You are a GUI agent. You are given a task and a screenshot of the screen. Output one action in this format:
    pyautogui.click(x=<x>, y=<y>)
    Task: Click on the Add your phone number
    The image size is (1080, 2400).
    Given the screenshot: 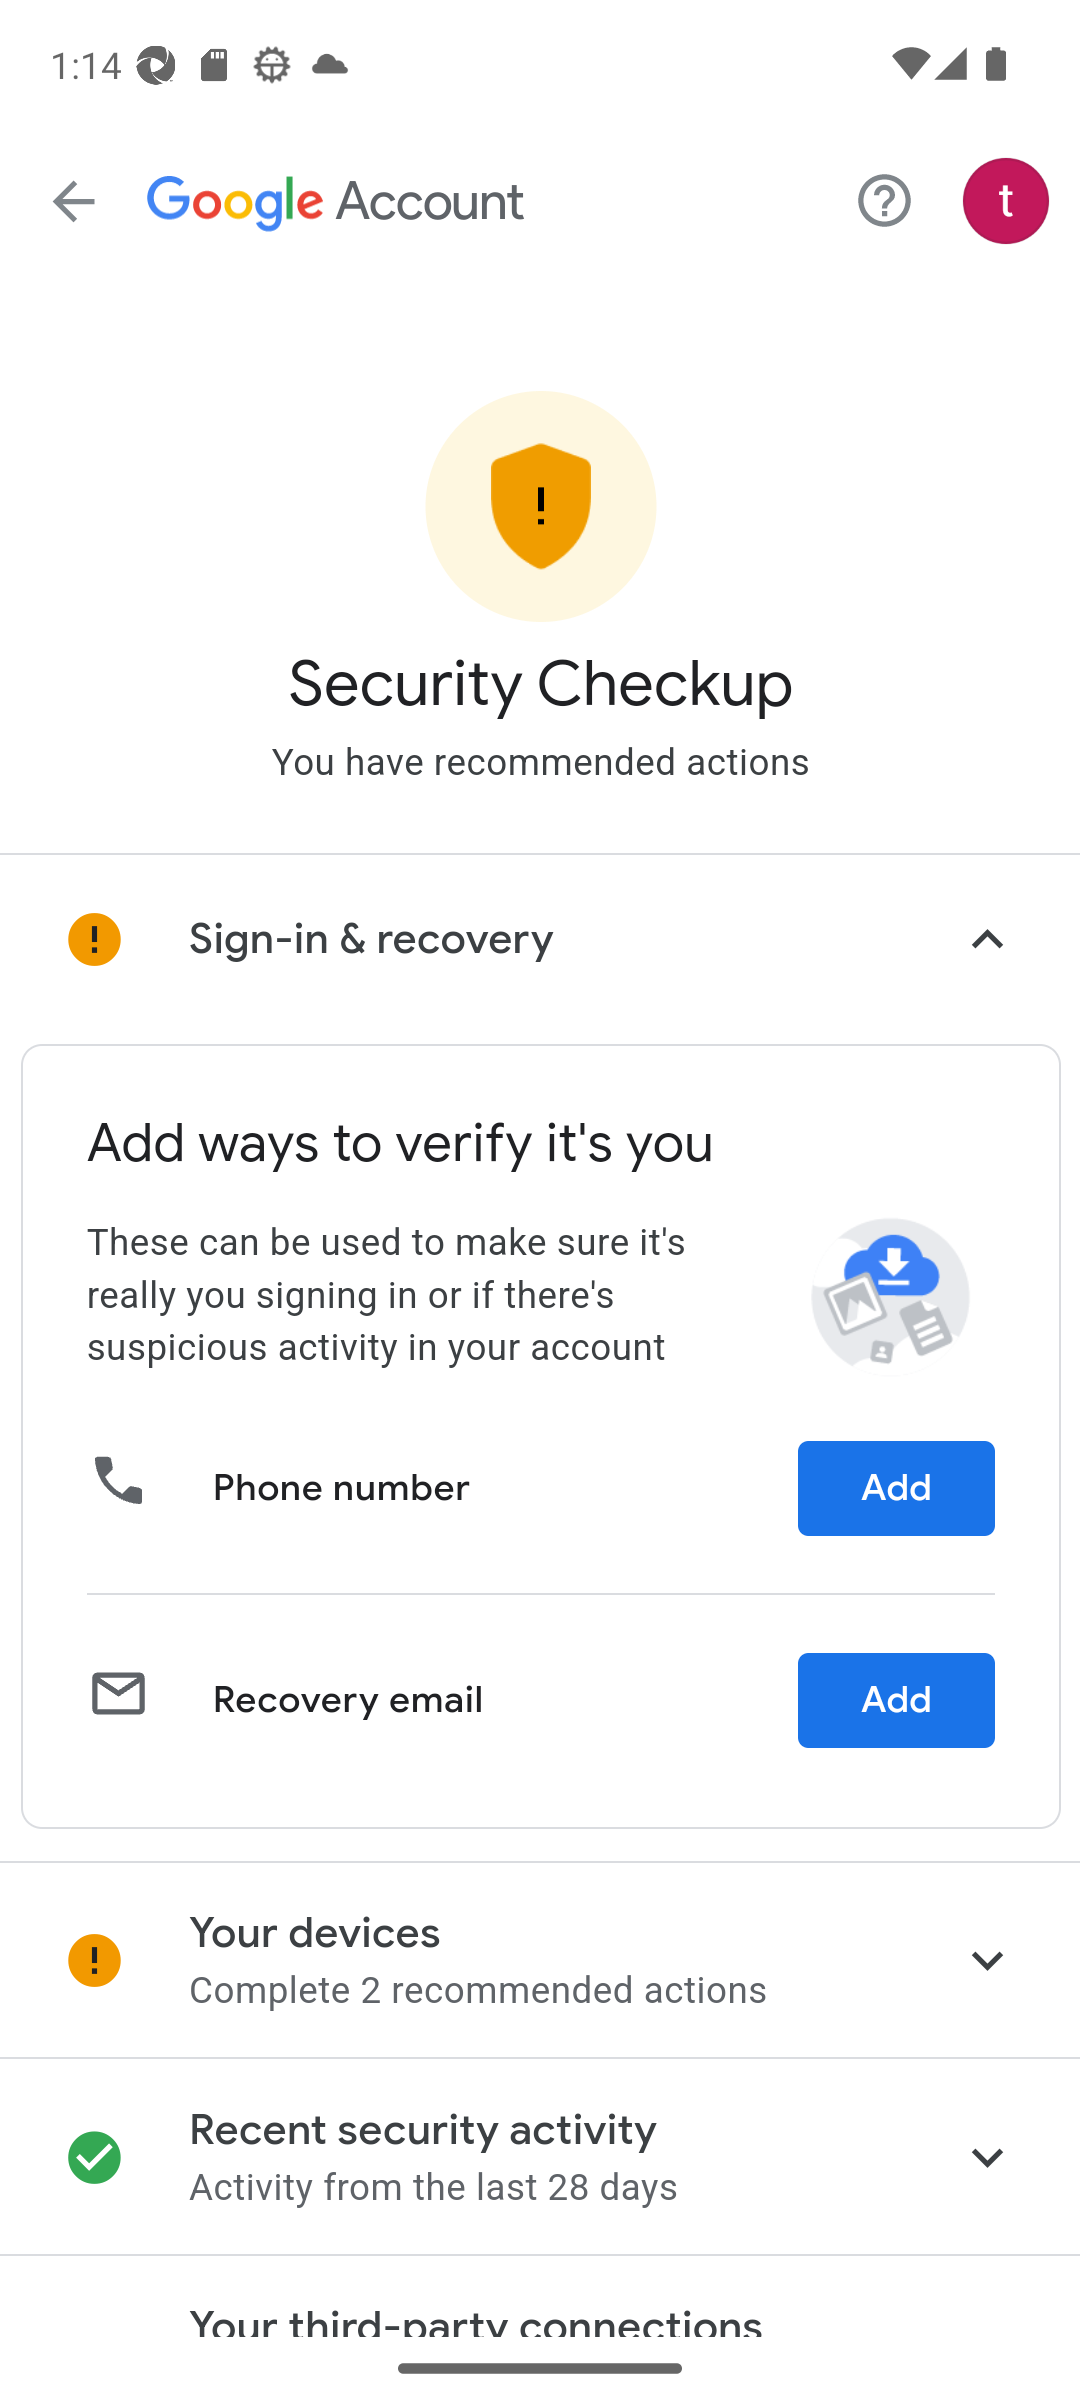 What is the action you would take?
    pyautogui.click(x=897, y=1486)
    